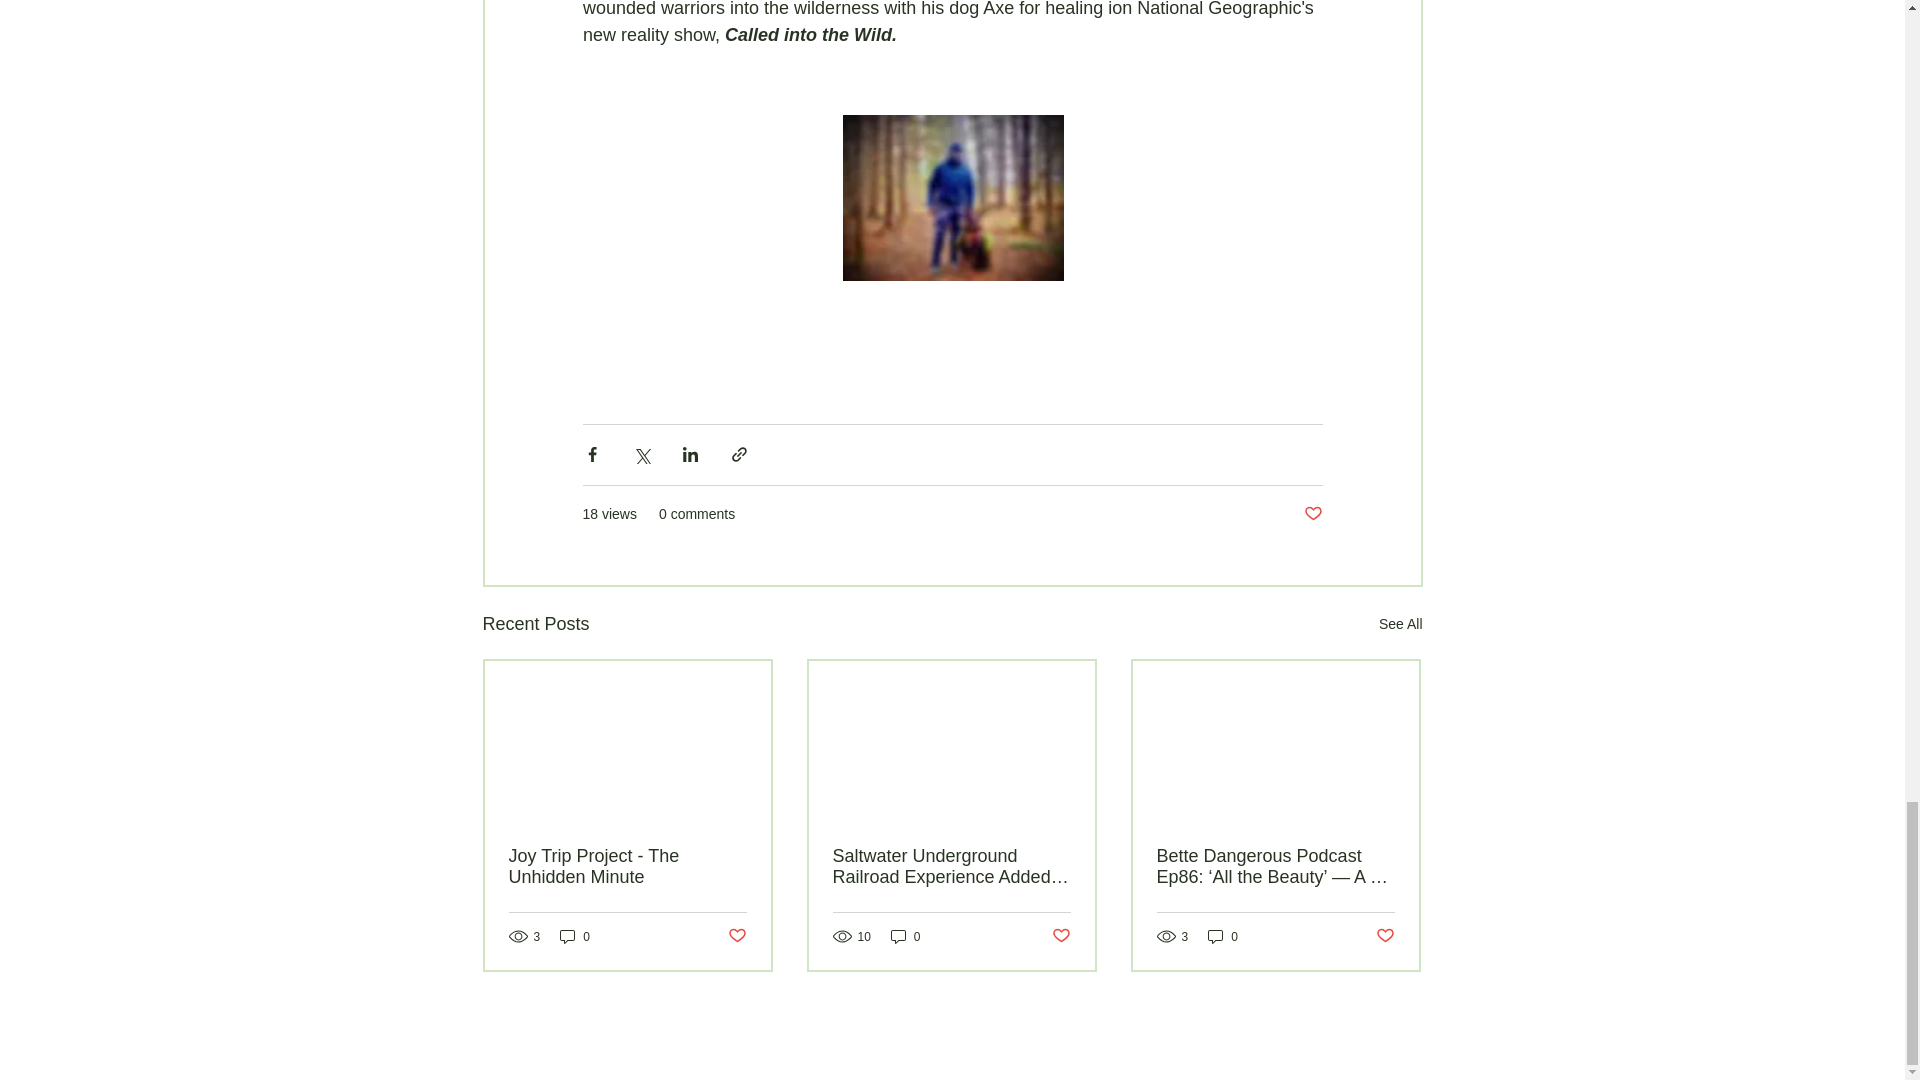  I want to click on Post not marked as liked, so click(1062, 936).